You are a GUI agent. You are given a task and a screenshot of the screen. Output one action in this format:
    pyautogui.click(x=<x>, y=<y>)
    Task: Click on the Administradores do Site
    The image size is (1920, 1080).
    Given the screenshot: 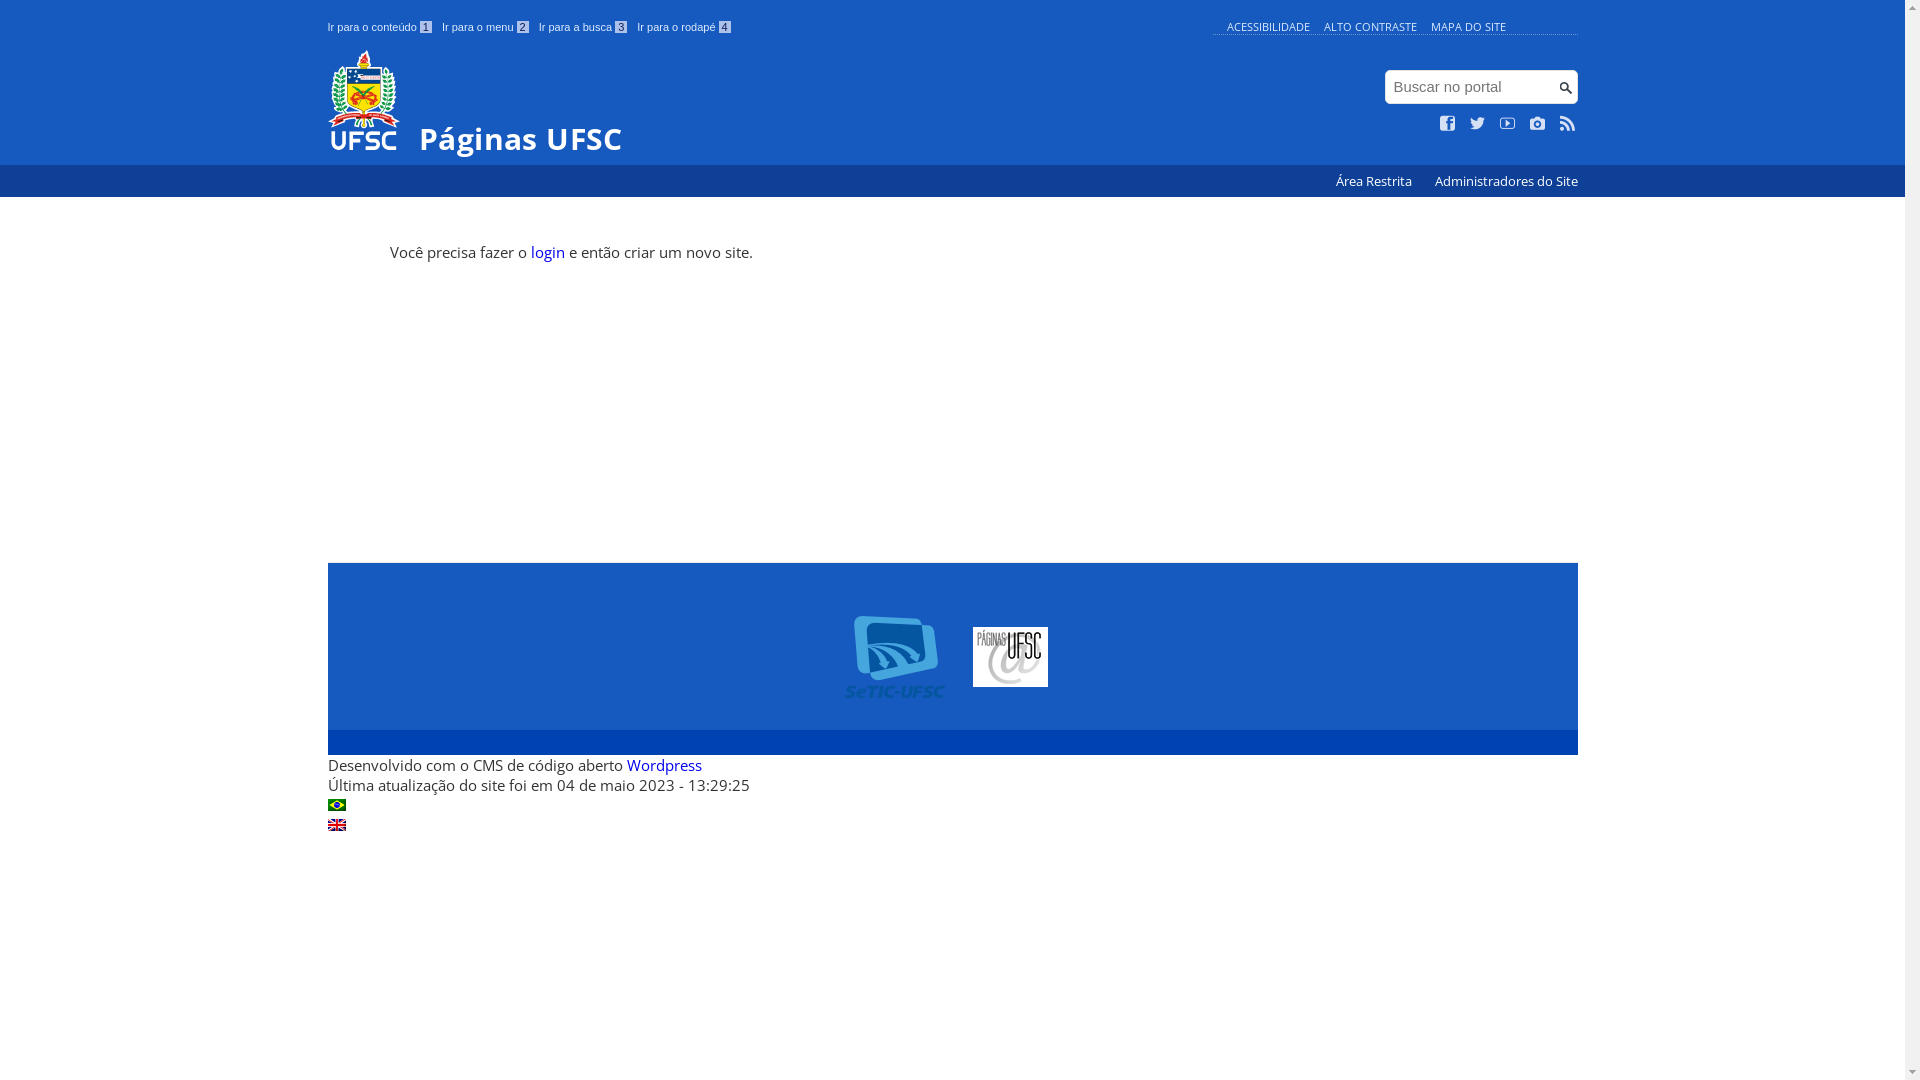 What is the action you would take?
    pyautogui.click(x=1506, y=182)
    